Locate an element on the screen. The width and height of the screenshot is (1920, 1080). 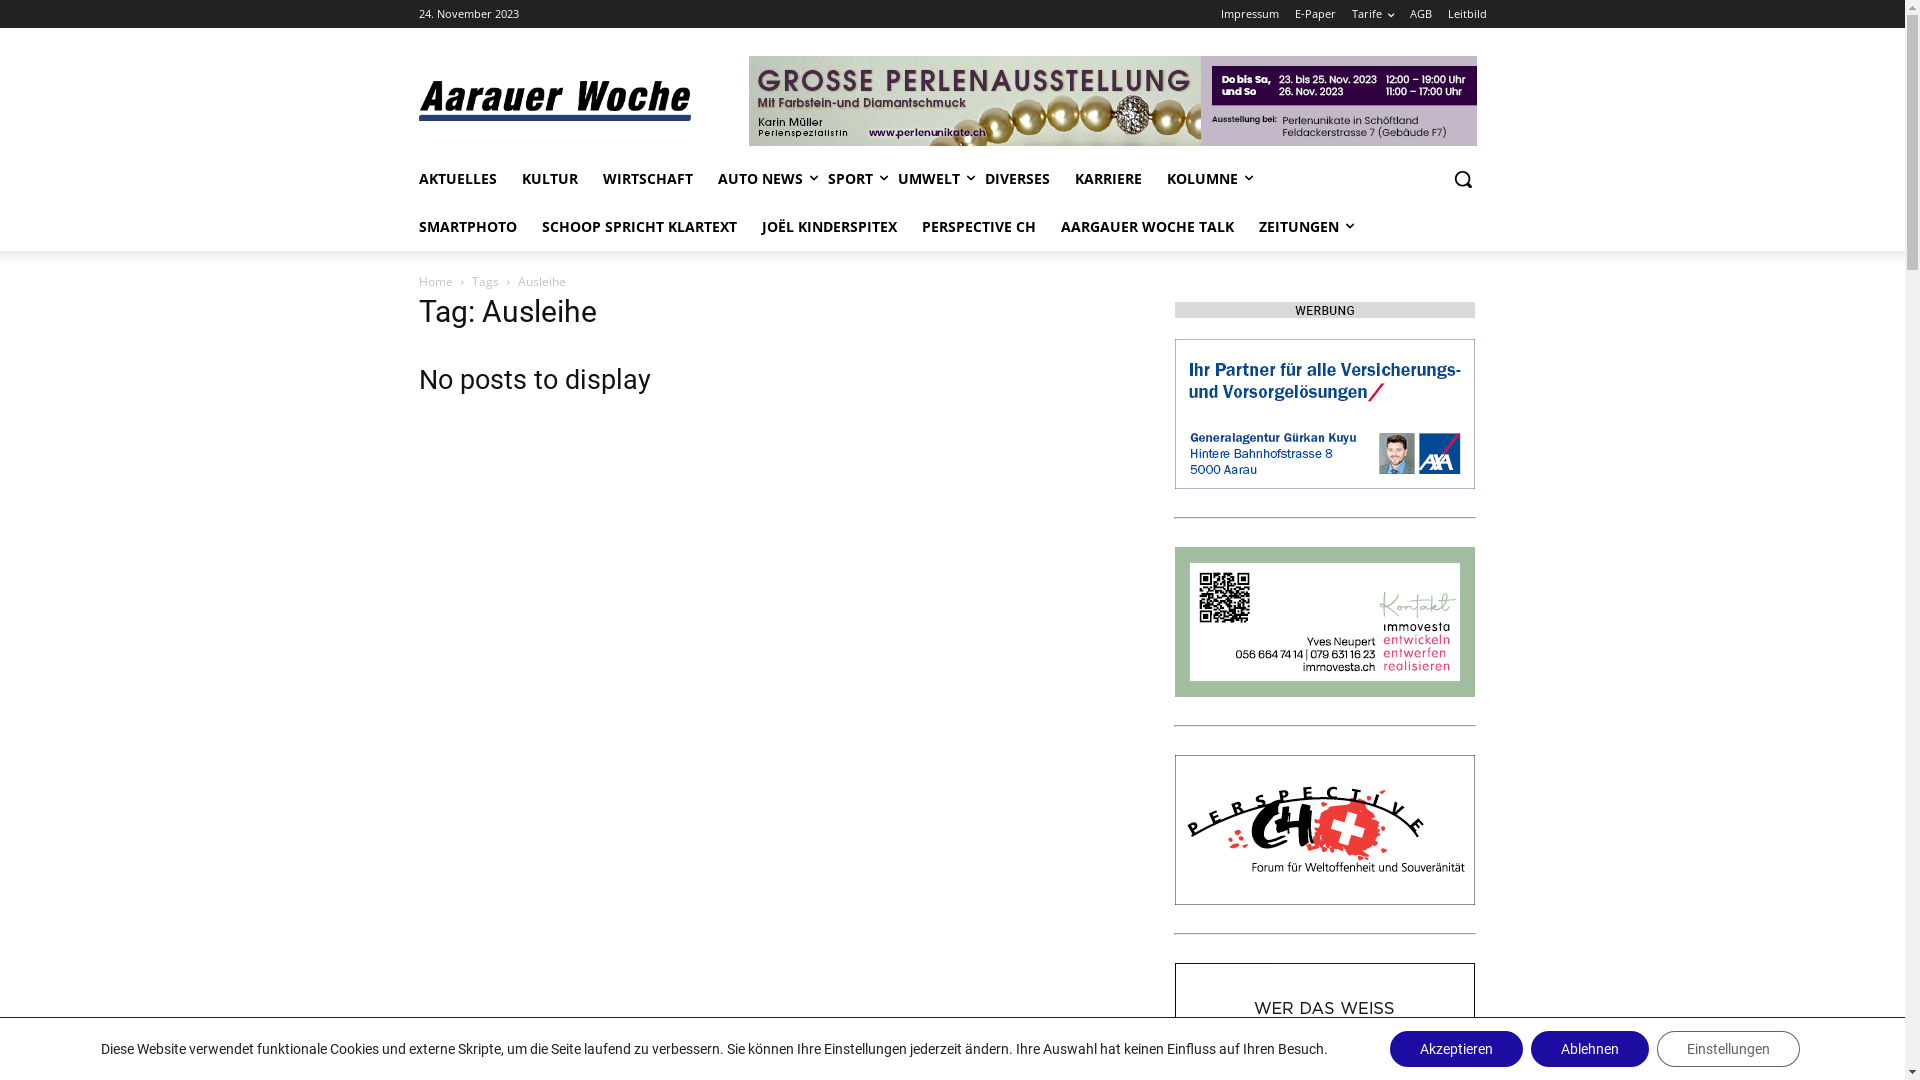
AGB is located at coordinates (1421, 14).